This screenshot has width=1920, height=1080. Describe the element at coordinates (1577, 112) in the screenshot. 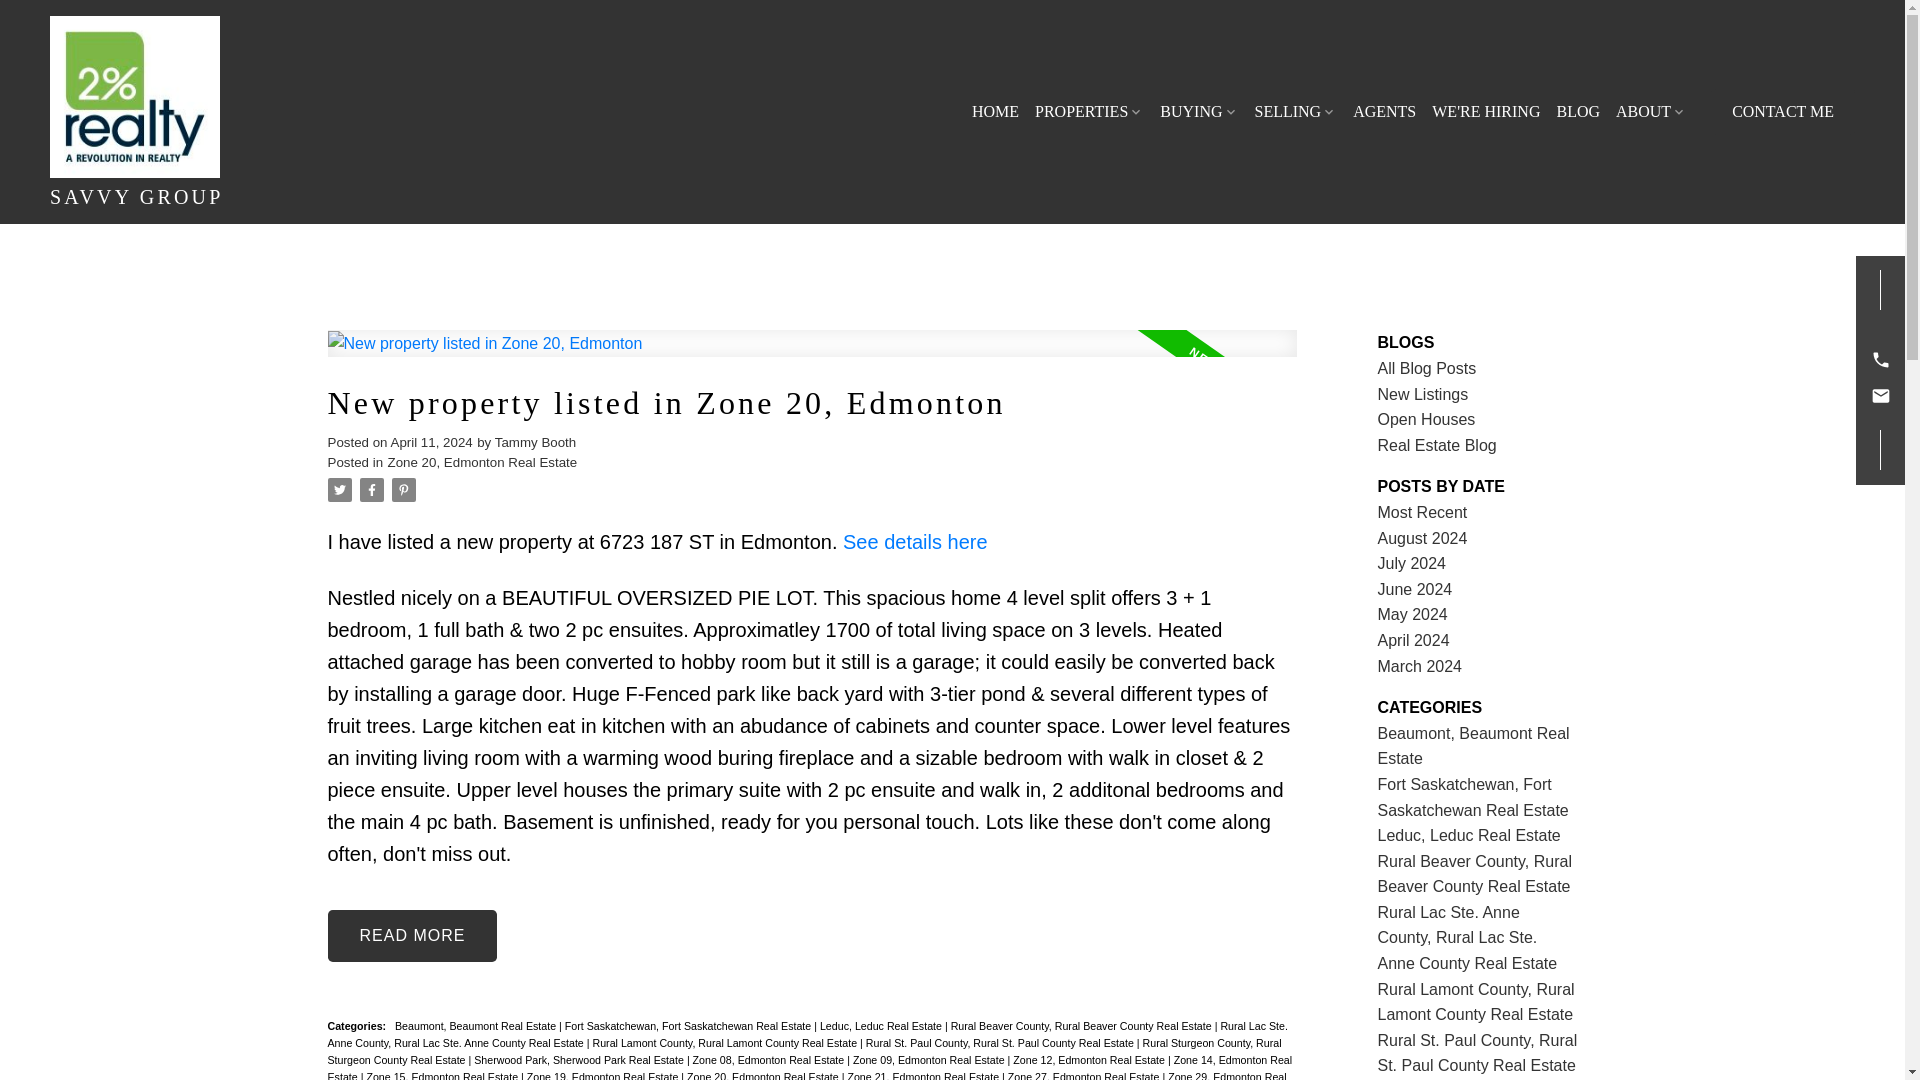

I see `BLOG` at that location.